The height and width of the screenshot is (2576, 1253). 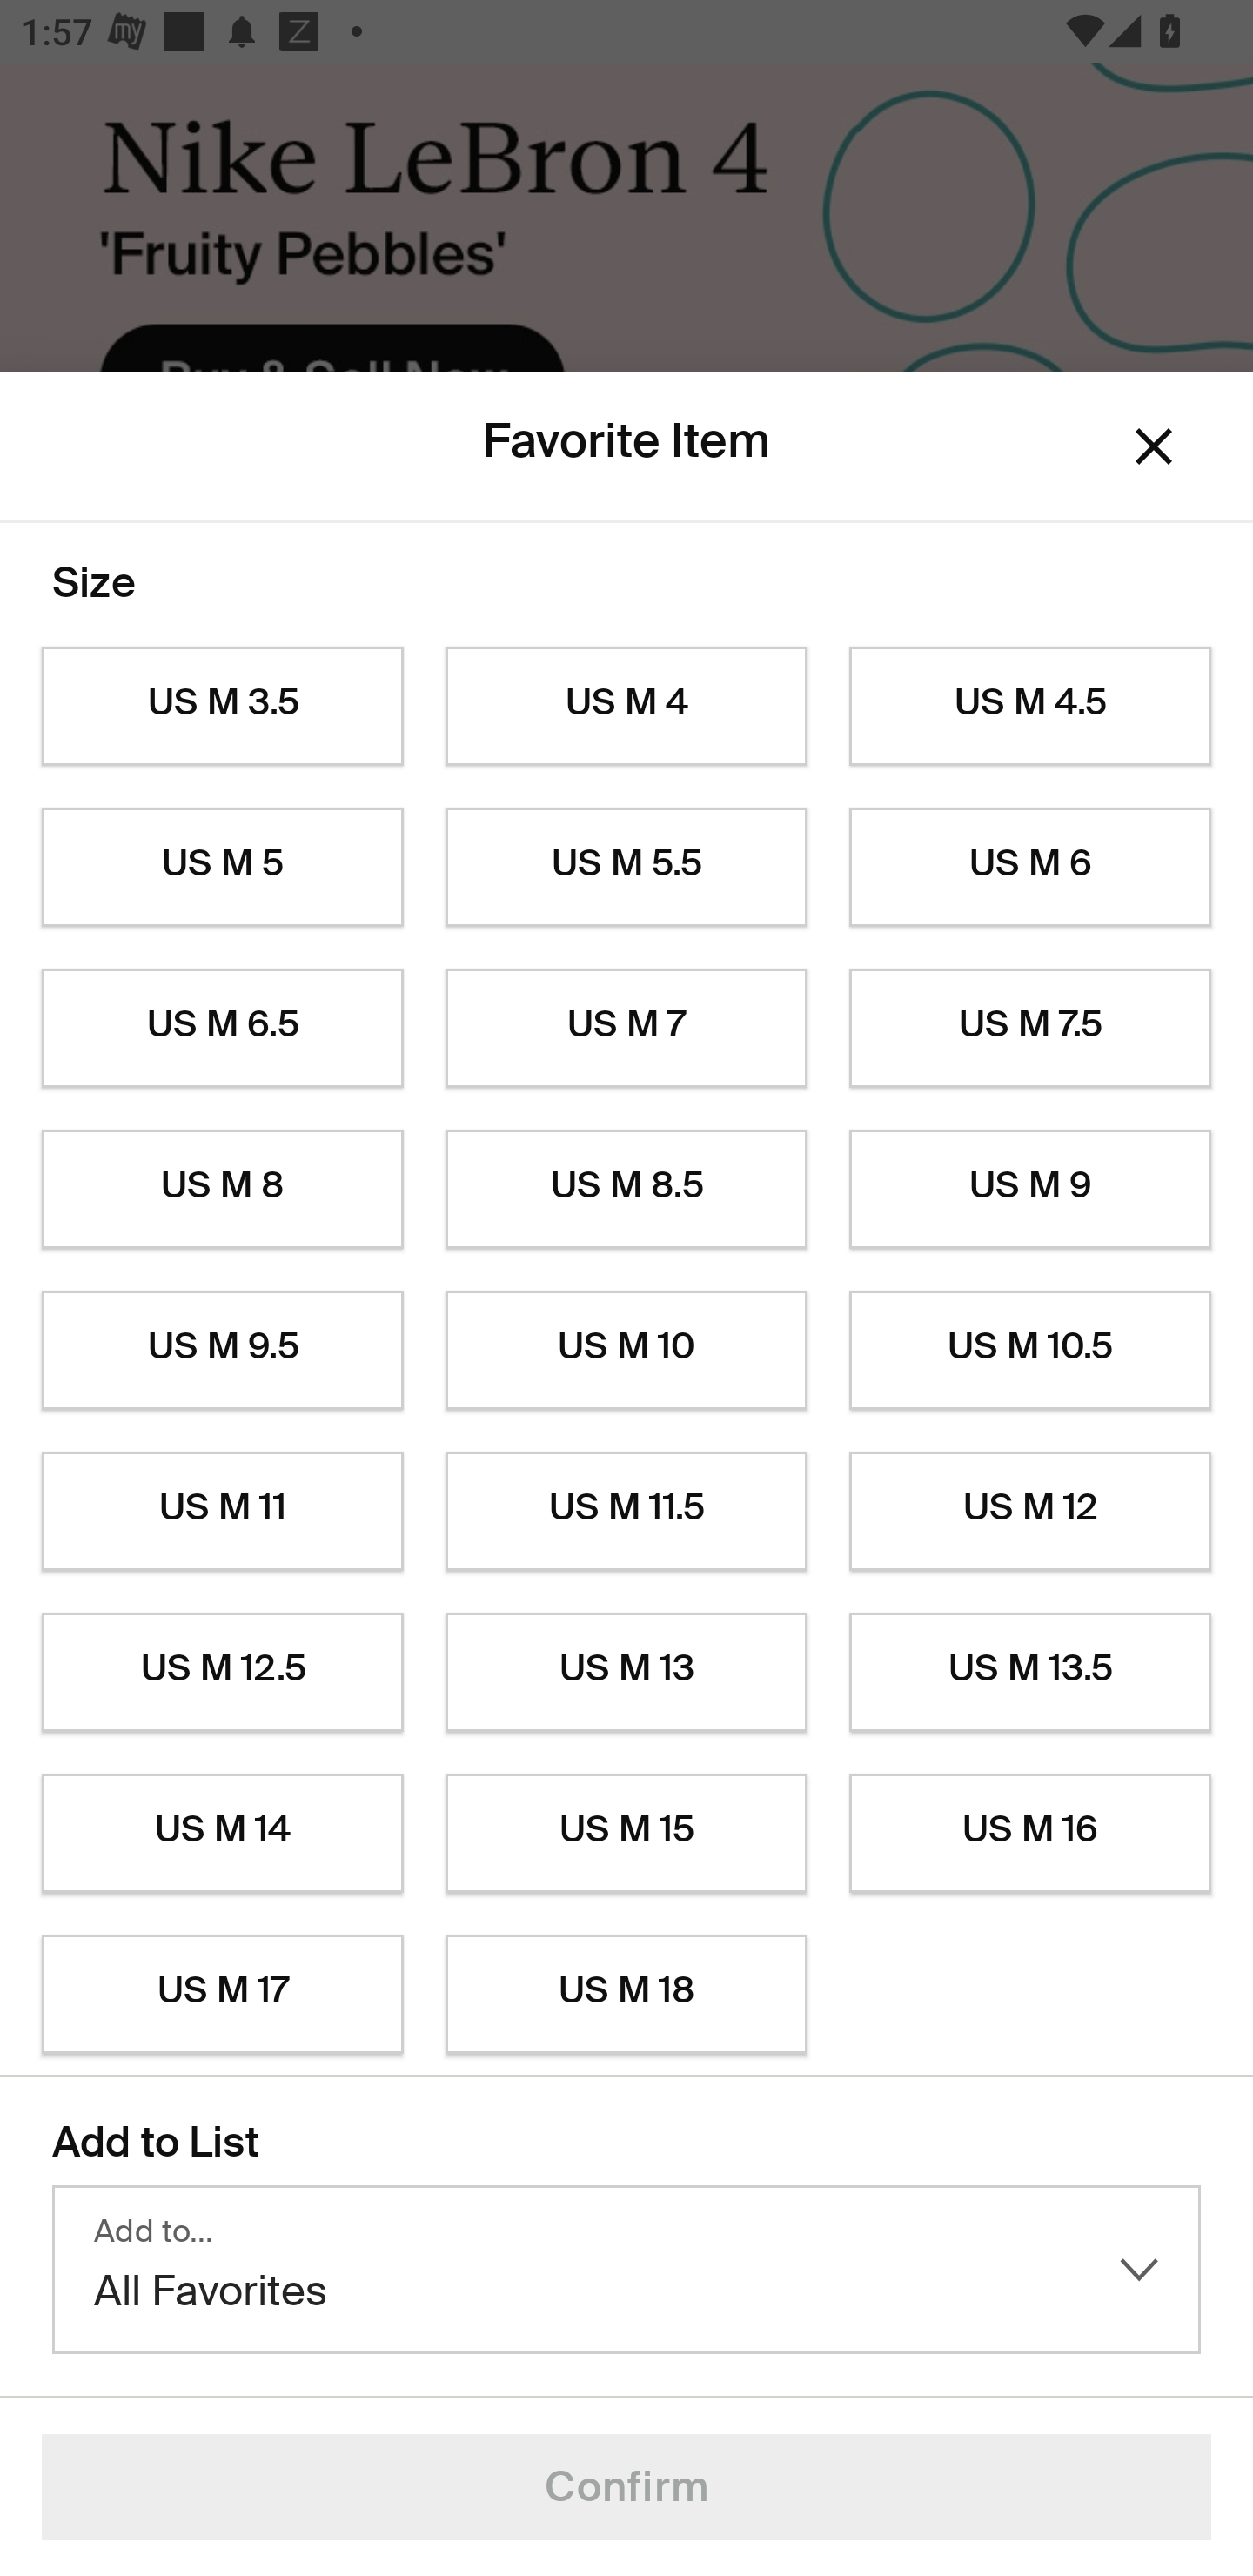 I want to click on US M 7.5, so click(x=1030, y=1029).